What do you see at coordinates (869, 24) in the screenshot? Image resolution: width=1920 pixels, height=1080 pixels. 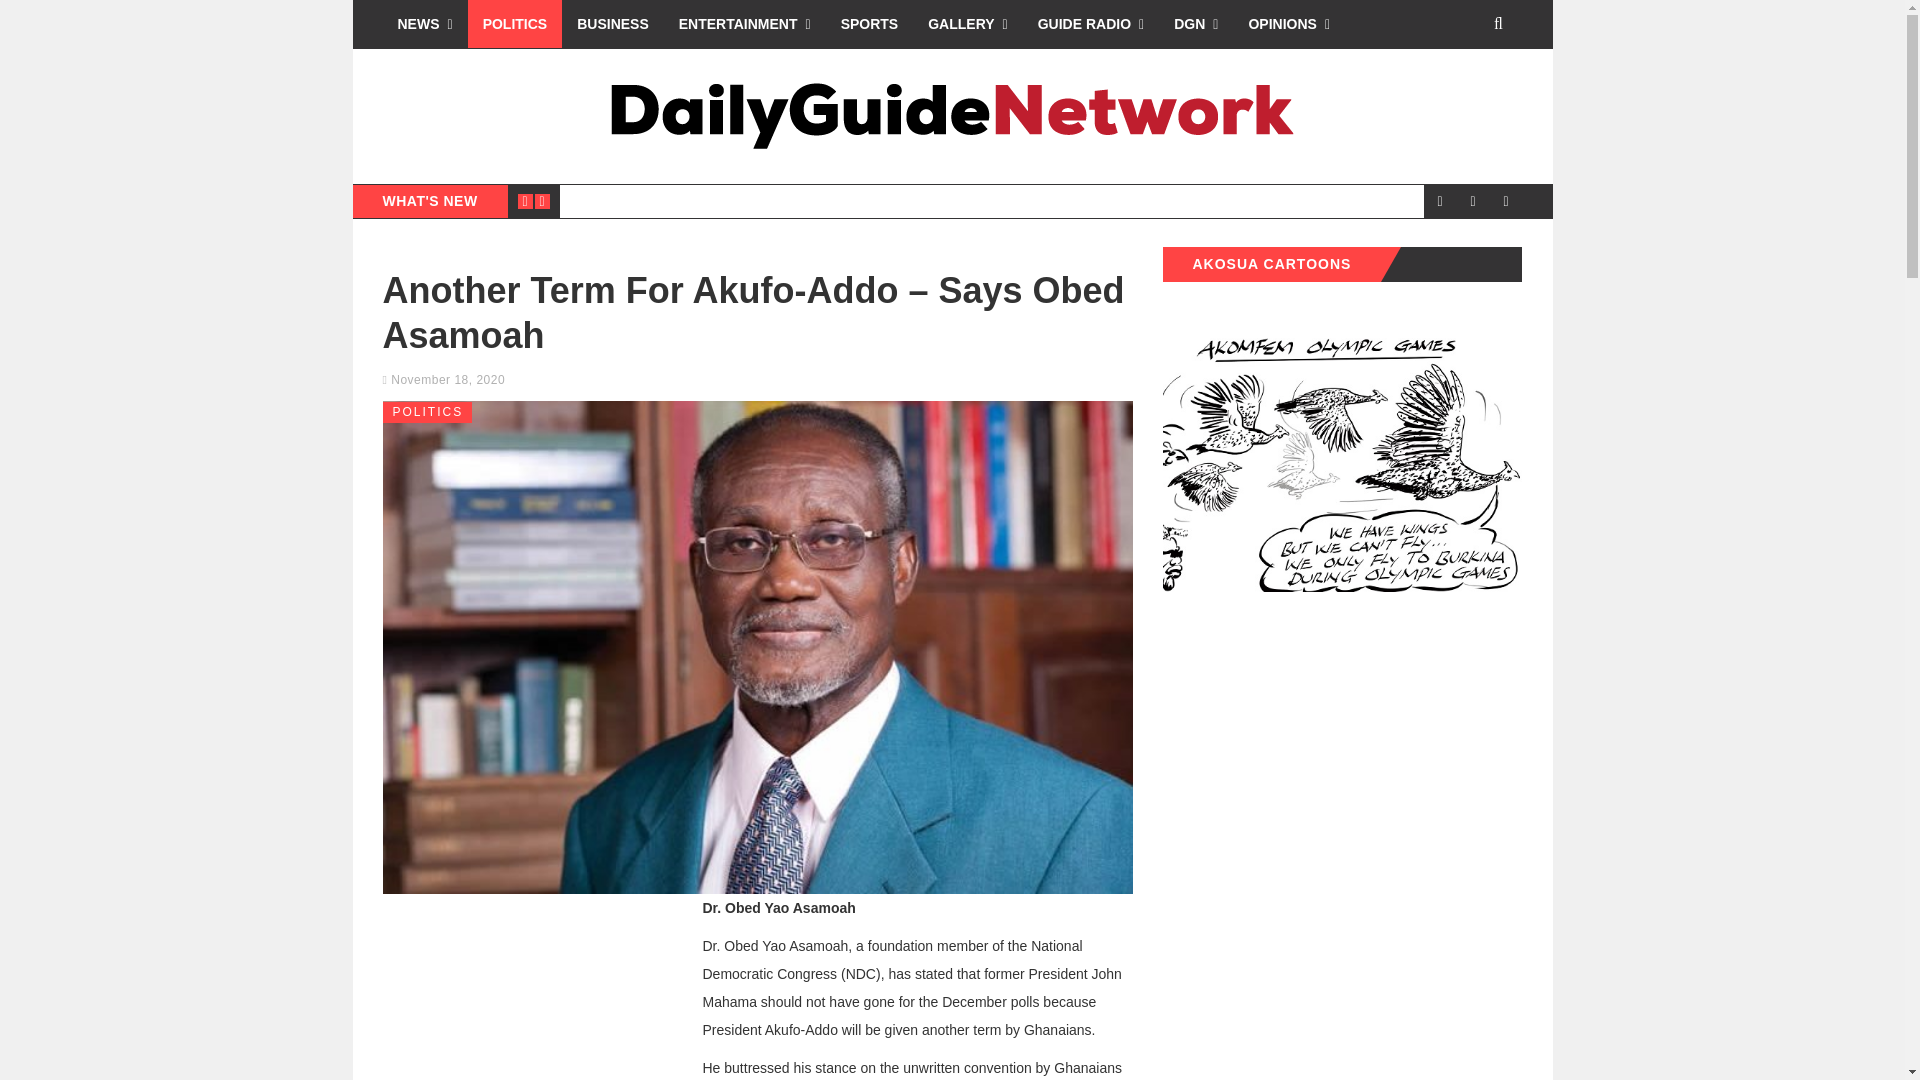 I see `SPORTS` at bounding box center [869, 24].